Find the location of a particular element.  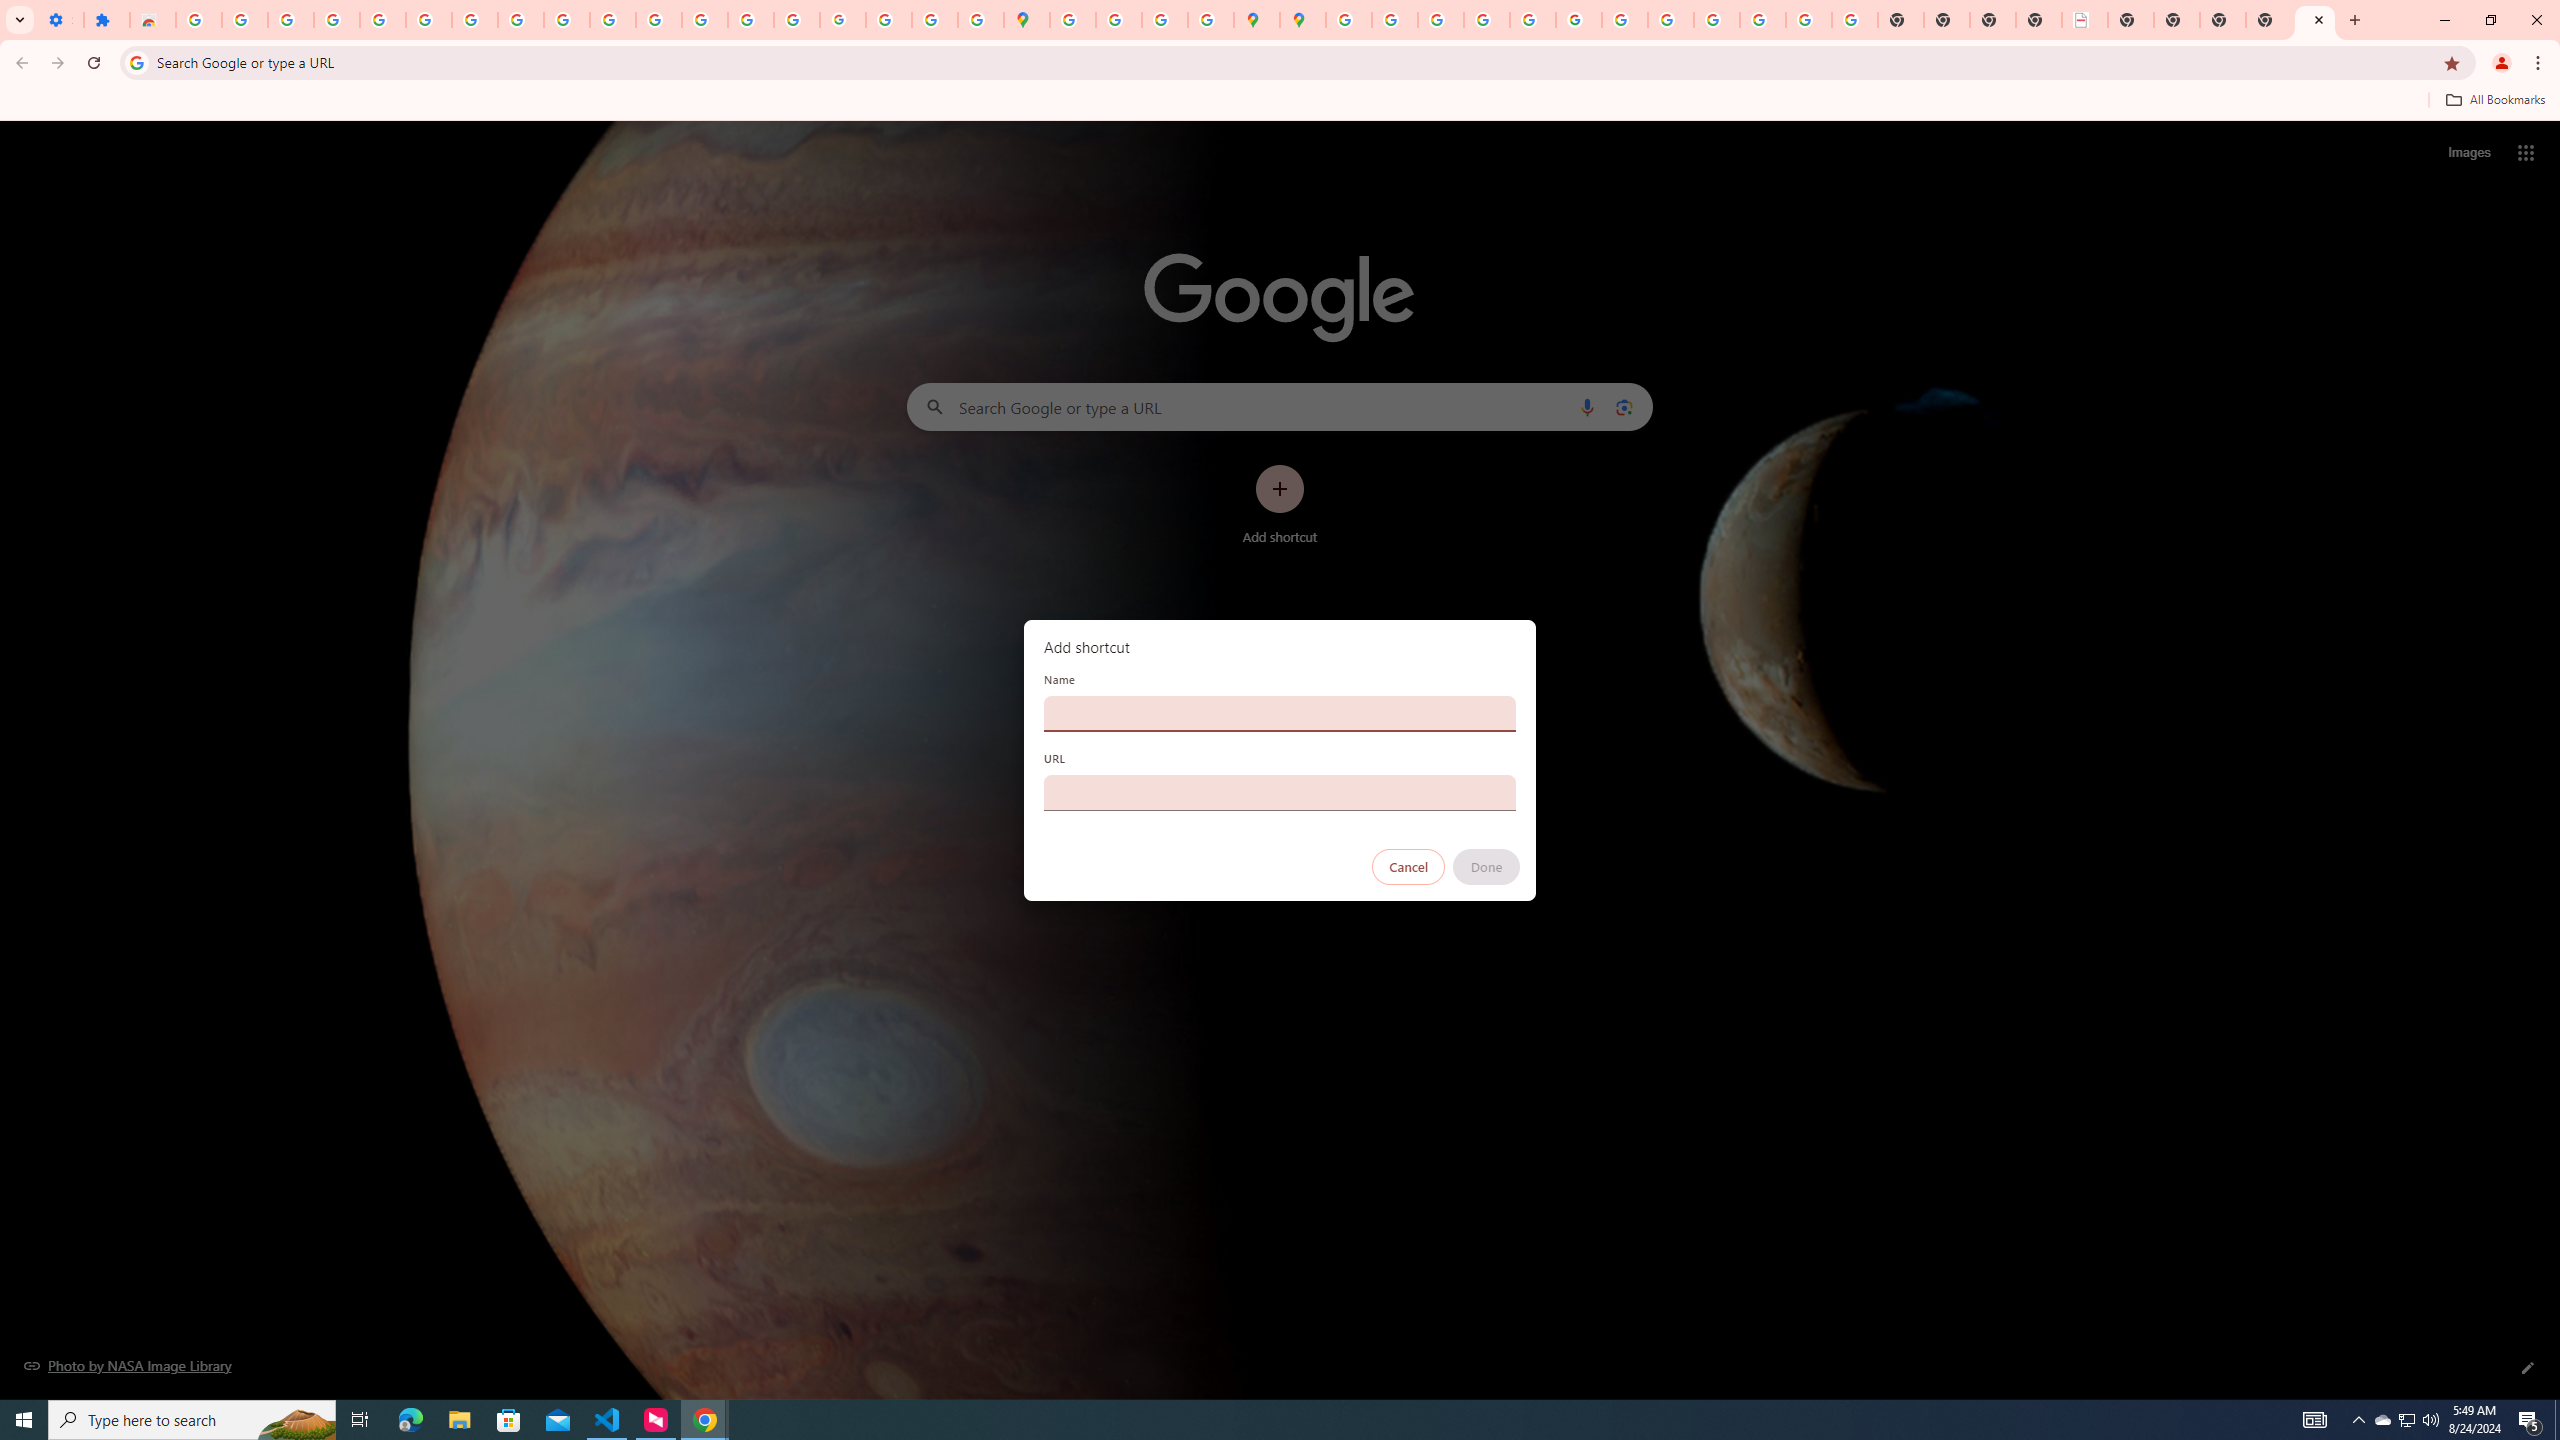

URL is located at coordinates (1280, 792).